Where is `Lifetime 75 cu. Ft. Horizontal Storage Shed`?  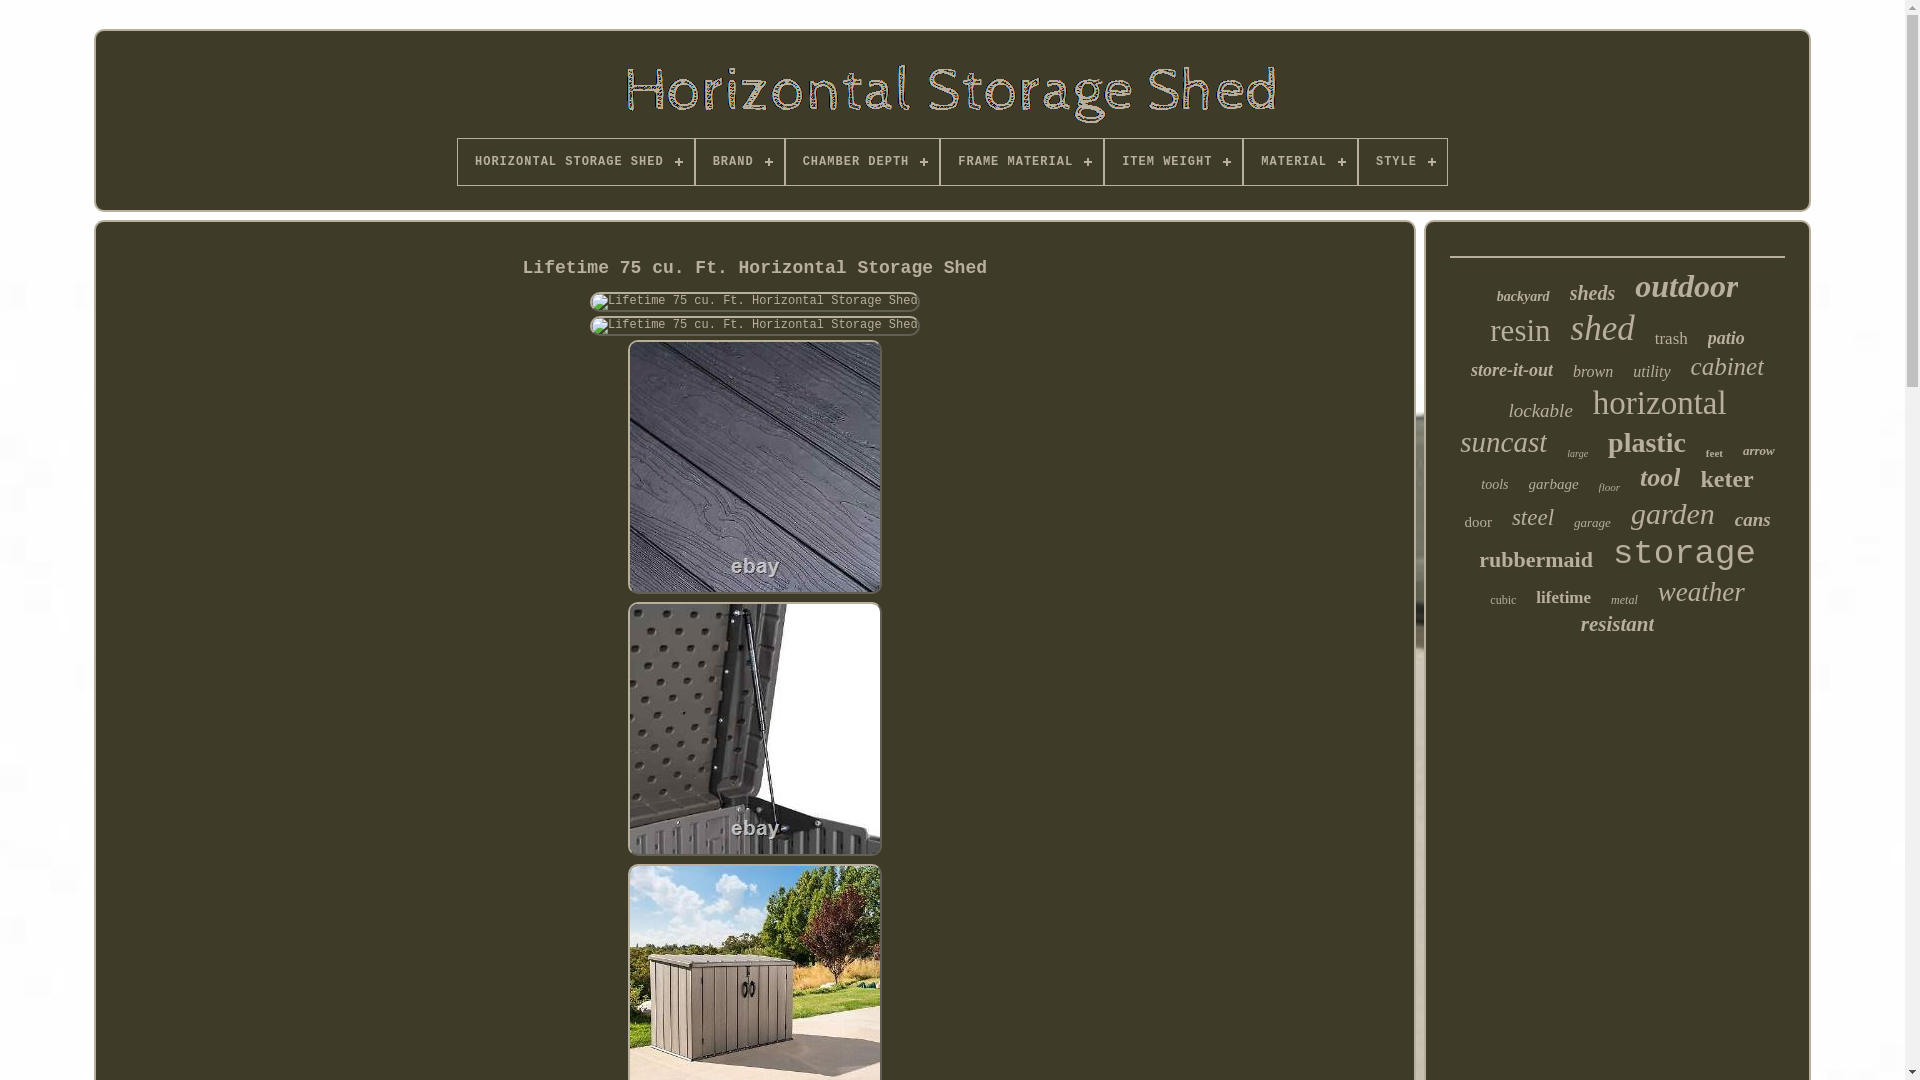
Lifetime 75 cu. Ft. Horizontal Storage Shed is located at coordinates (754, 467).